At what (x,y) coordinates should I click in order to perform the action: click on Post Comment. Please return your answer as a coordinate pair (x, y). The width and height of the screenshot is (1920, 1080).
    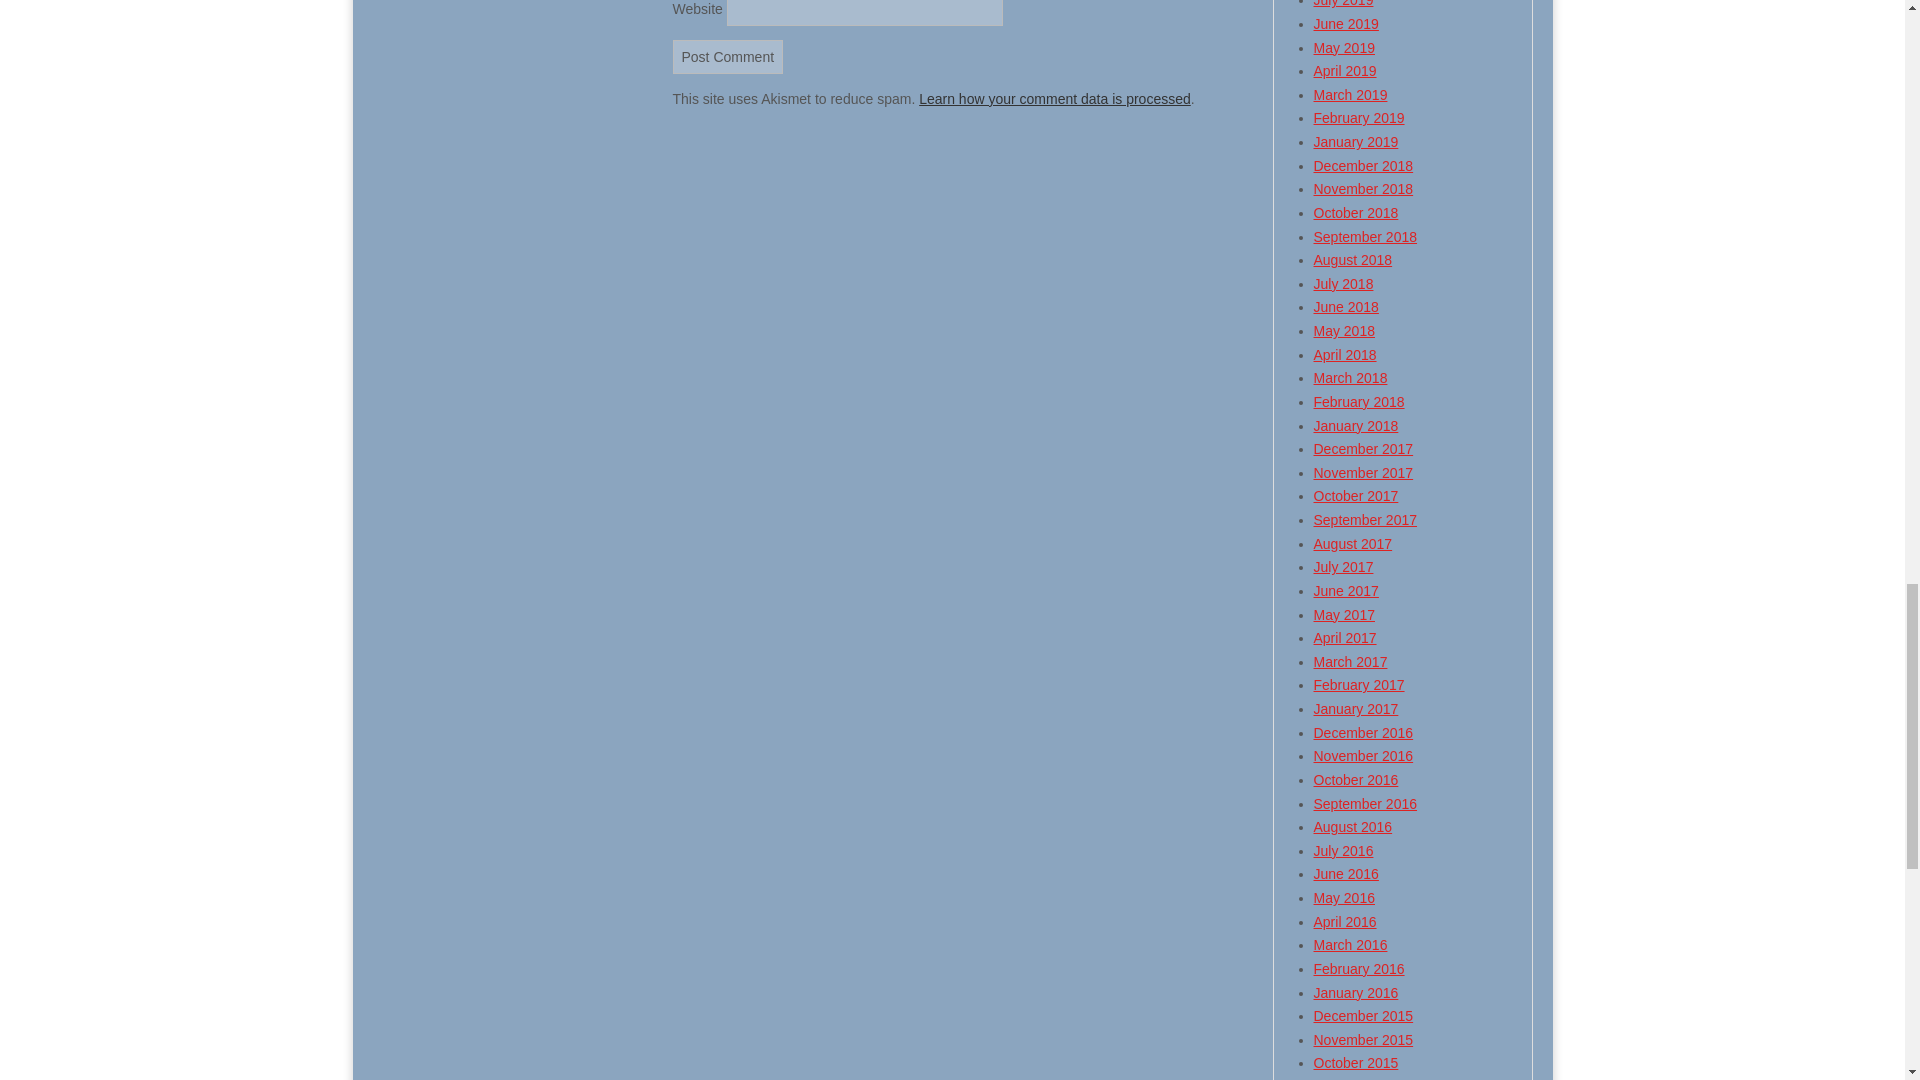
    Looking at the image, I should click on (728, 56).